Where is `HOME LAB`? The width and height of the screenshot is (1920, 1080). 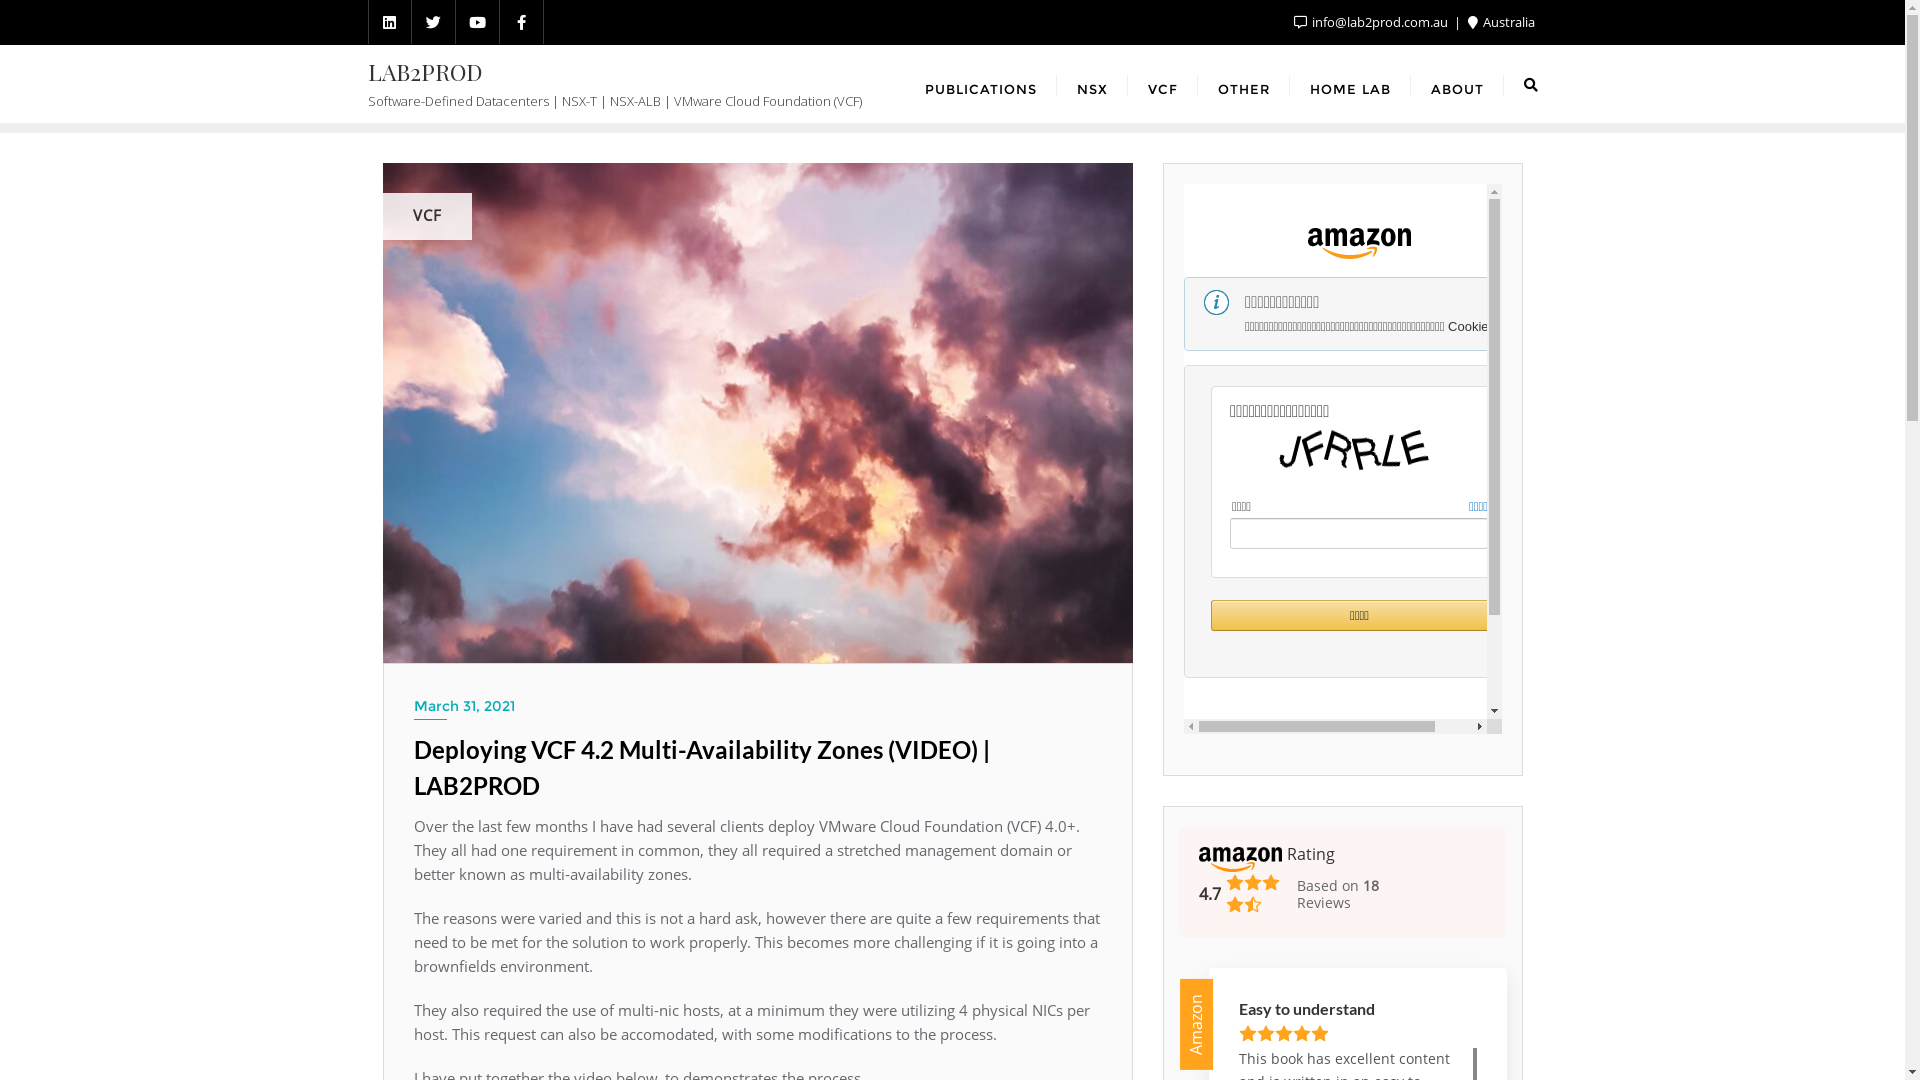
HOME LAB is located at coordinates (1350, 84).